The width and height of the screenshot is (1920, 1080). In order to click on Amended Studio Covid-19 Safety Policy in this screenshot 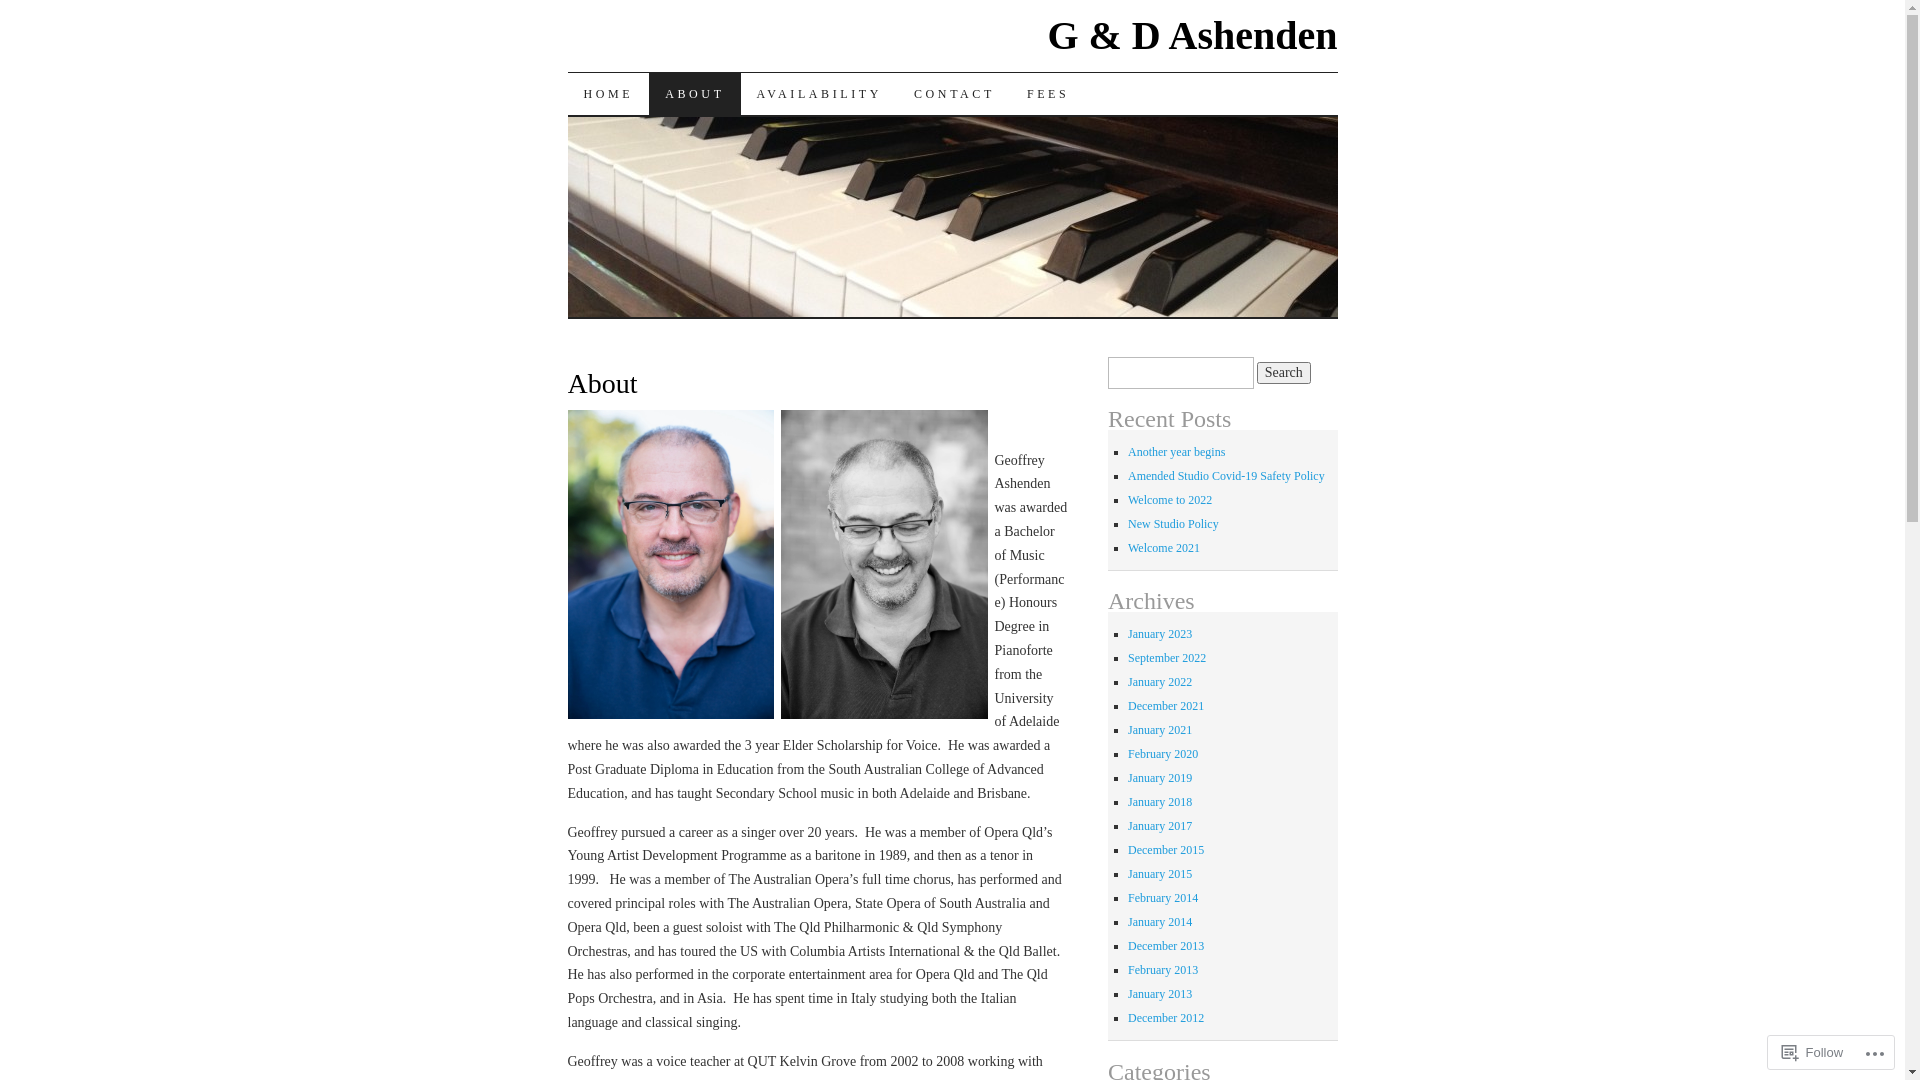, I will do `click(1226, 476)`.